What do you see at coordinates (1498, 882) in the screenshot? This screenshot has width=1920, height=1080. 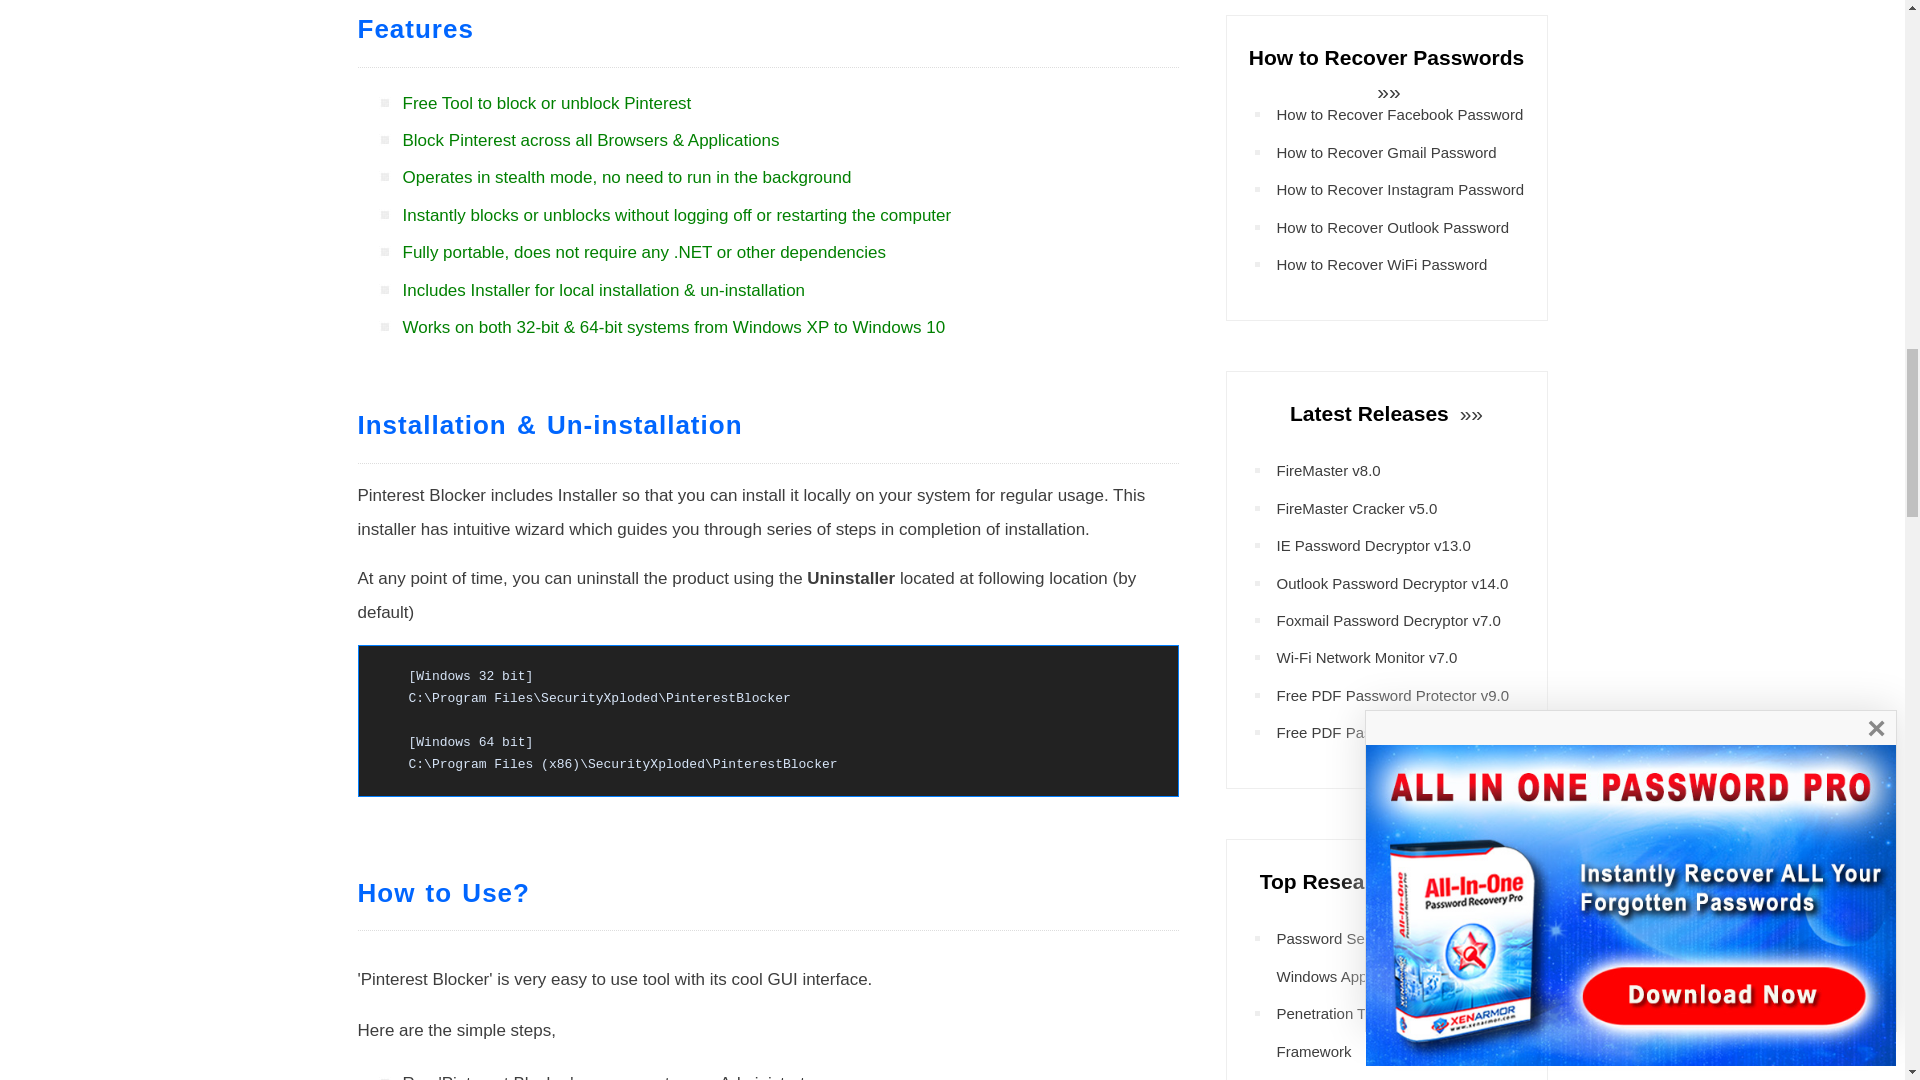 I see `See More...` at bounding box center [1498, 882].